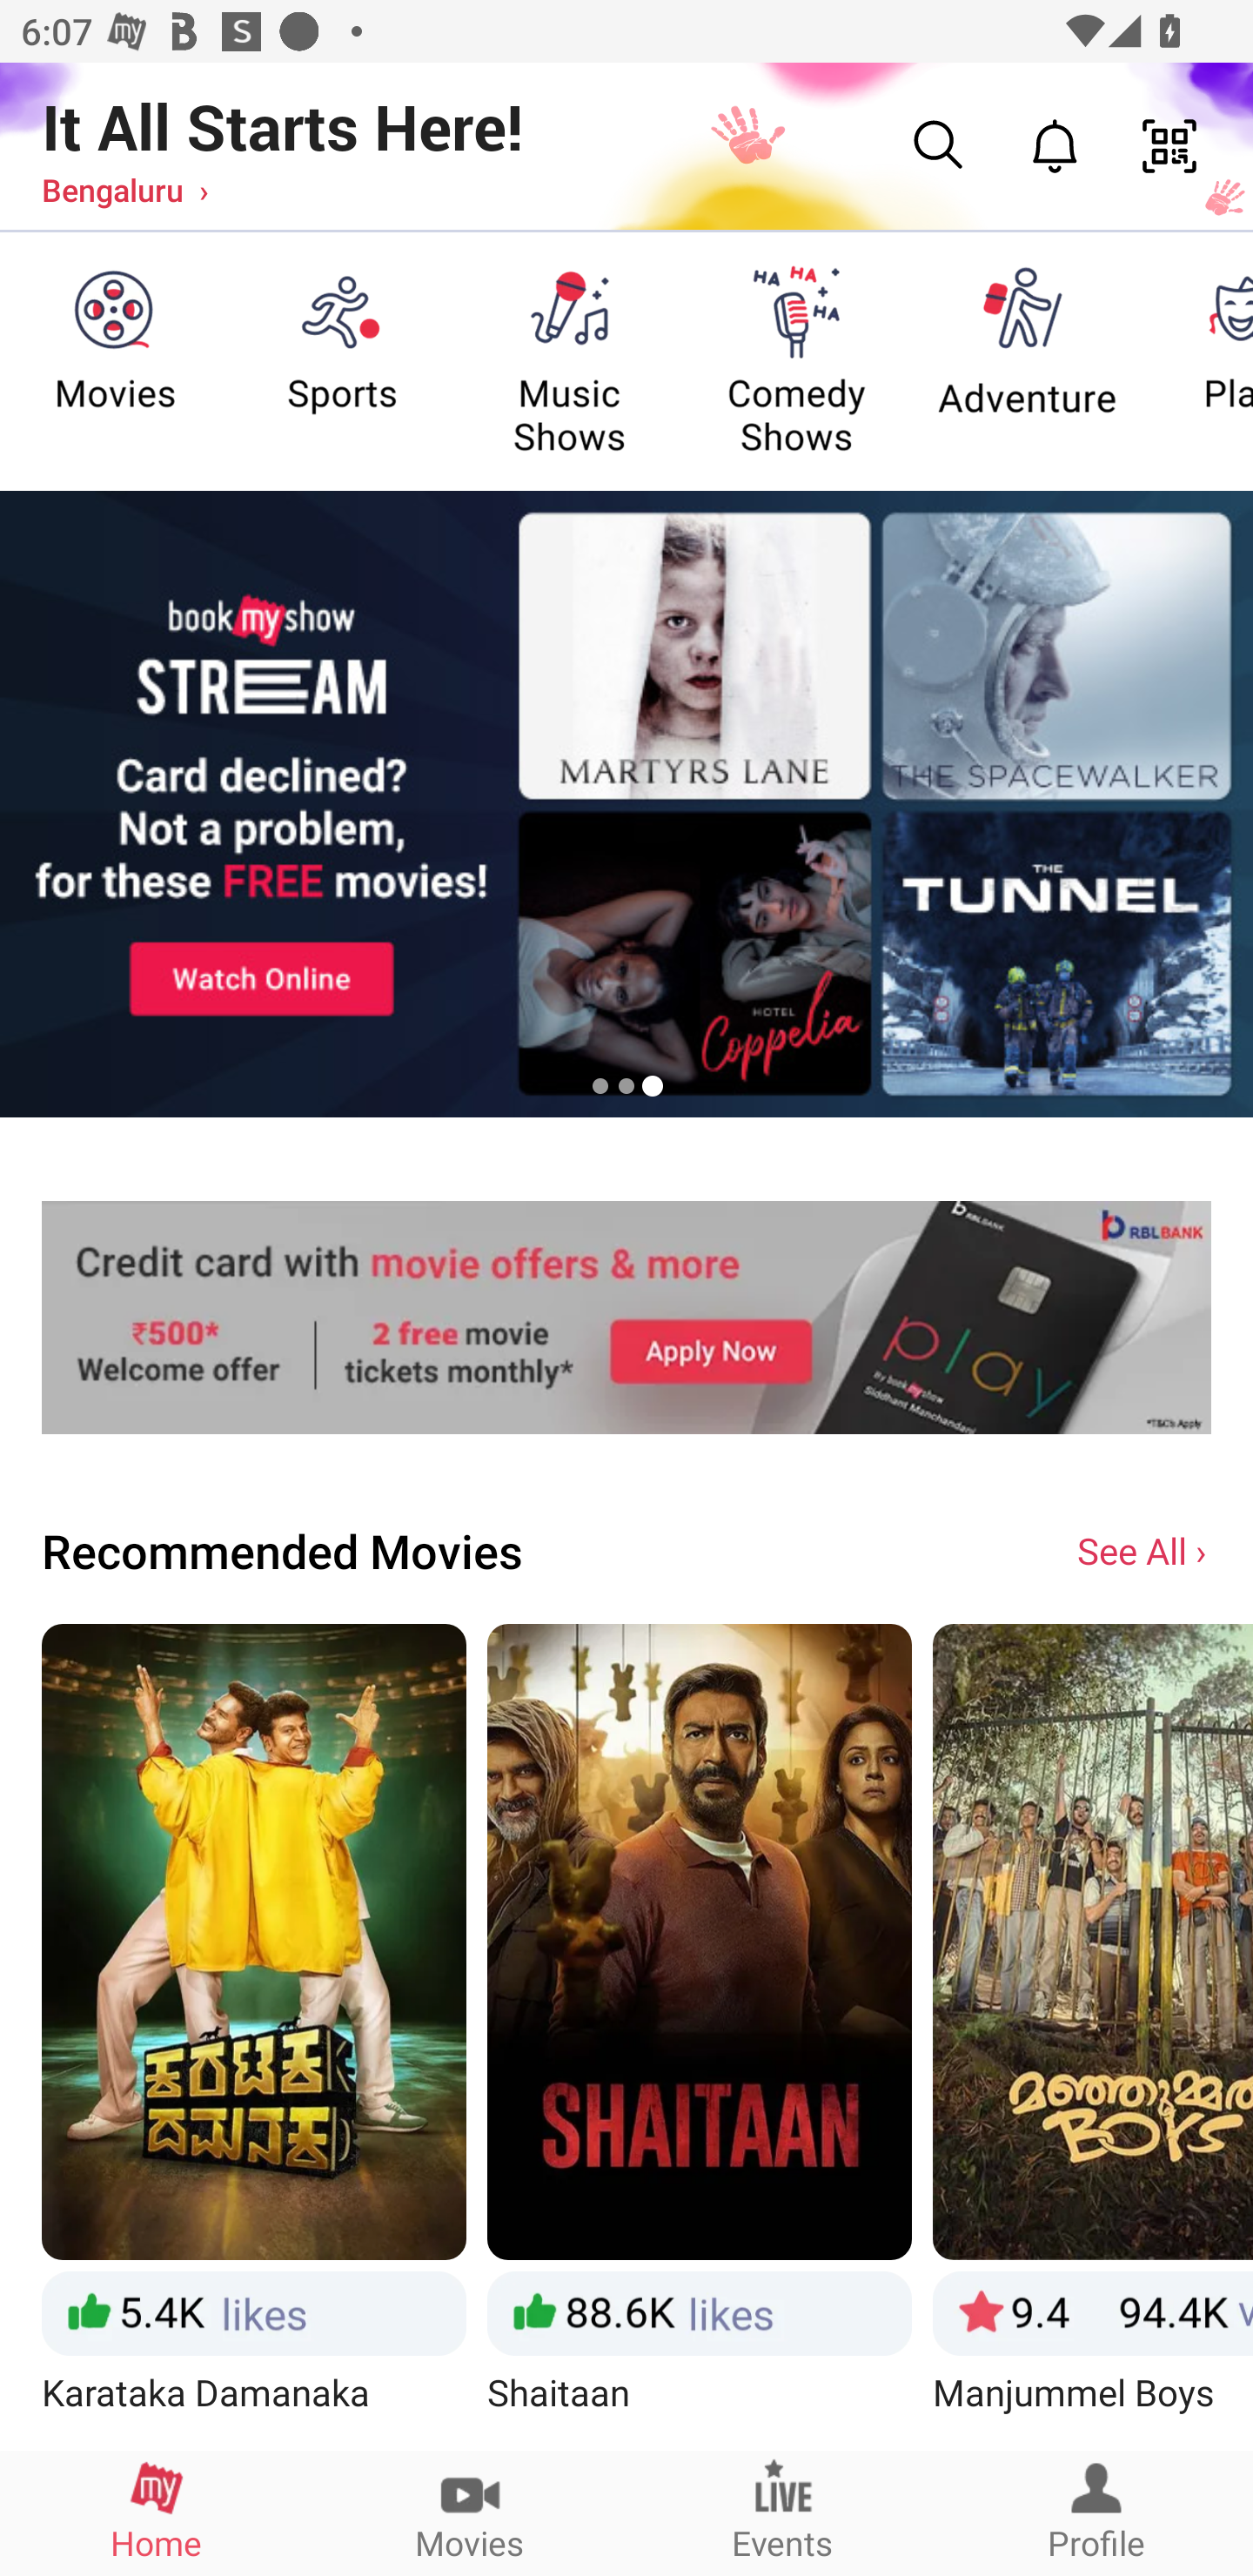 The width and height of the screenshot is (1253, 2576). Describe the element at coordinates (470, 2512) in the screenshot. I see `Movies` at that location.